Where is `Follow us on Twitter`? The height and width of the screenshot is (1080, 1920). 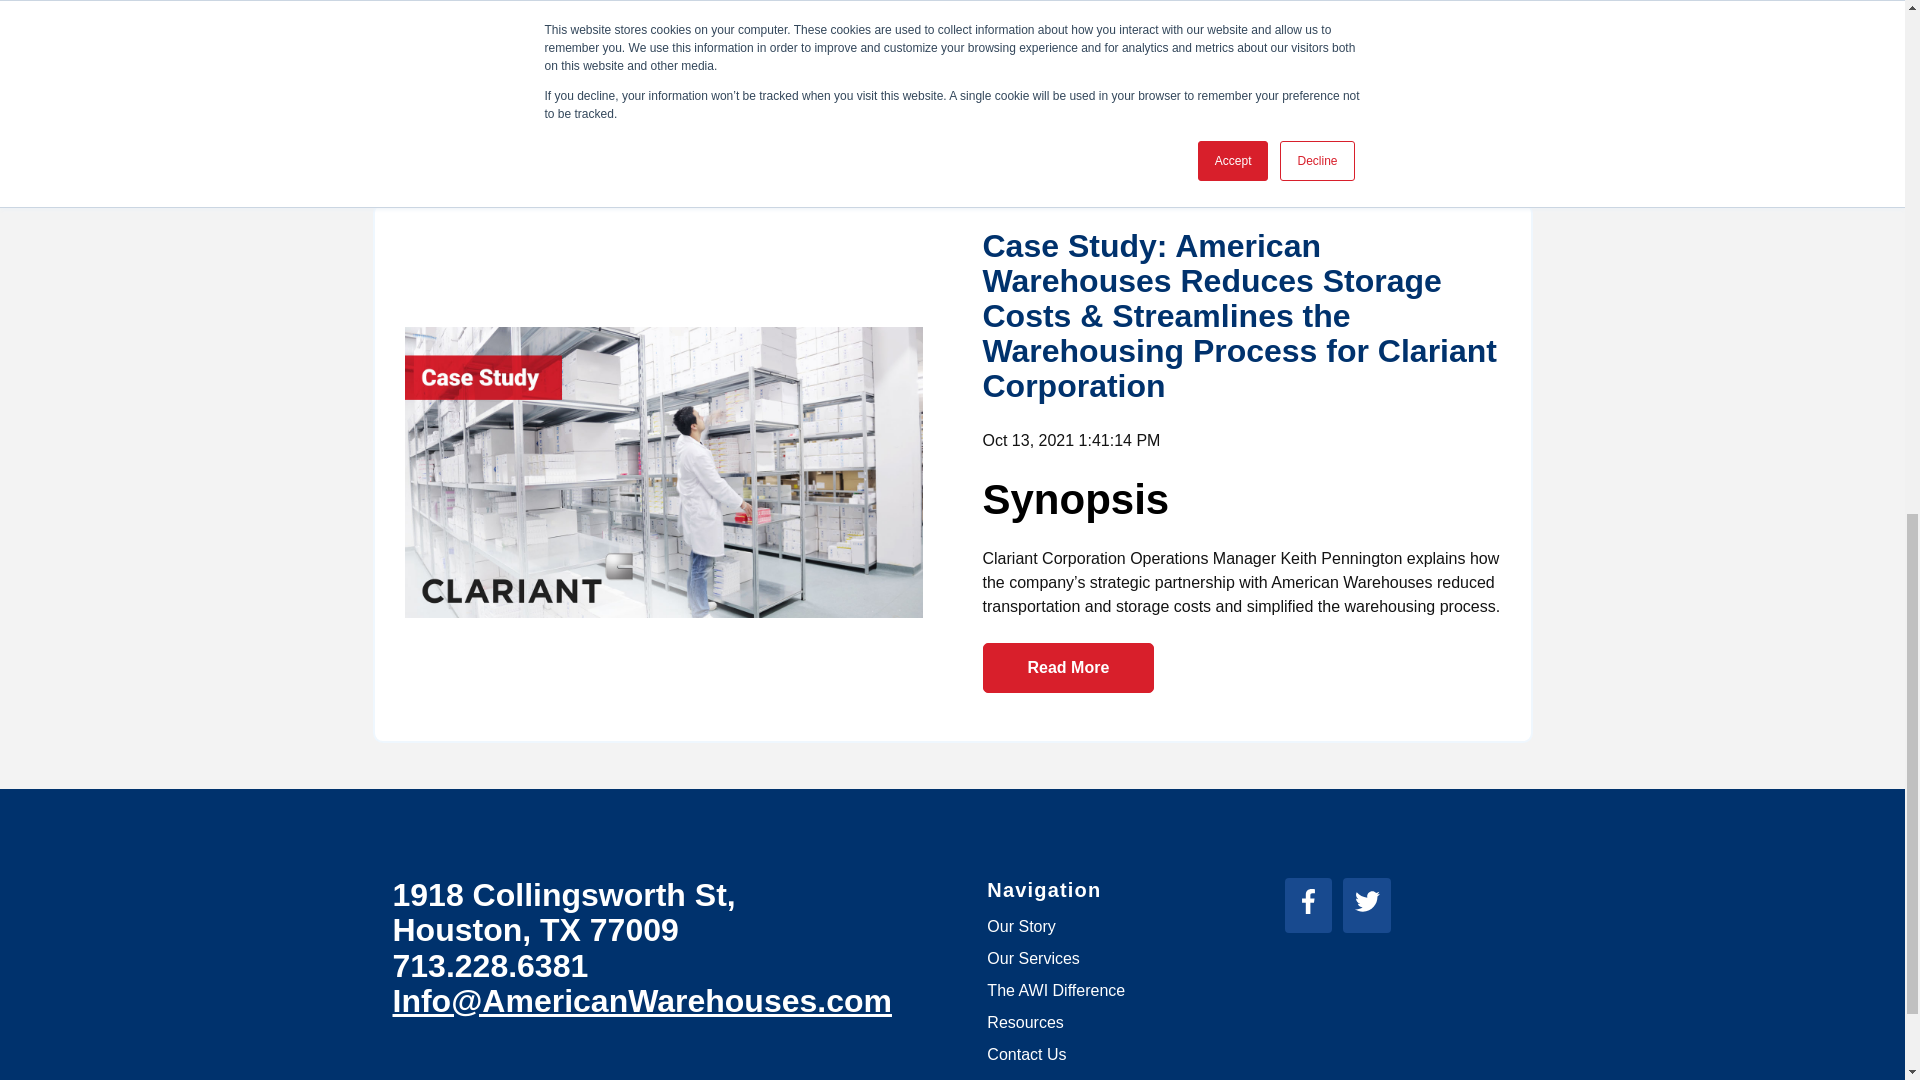 Follow us on Twitter is located at coordinates (1372, 908).